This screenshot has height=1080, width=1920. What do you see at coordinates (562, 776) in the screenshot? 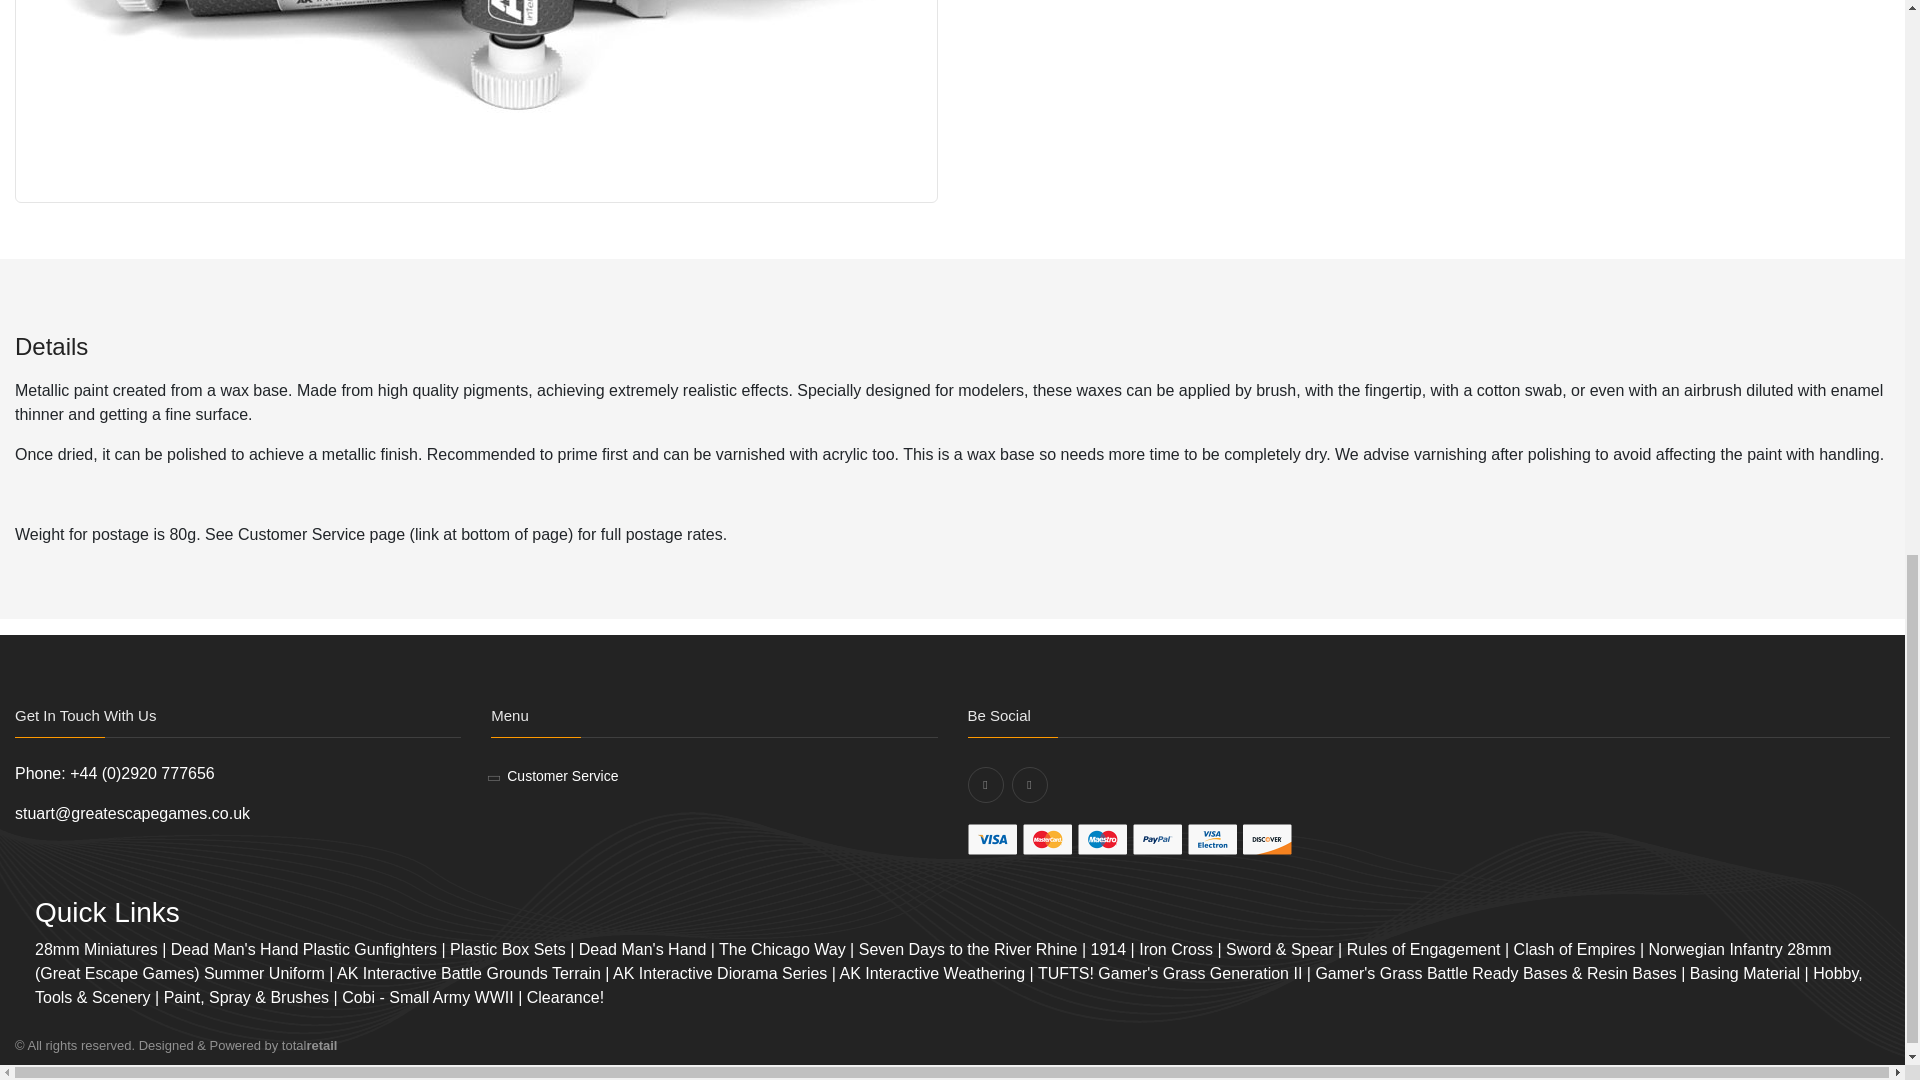
I see `Customer Service` at bounding box center [562, 776].